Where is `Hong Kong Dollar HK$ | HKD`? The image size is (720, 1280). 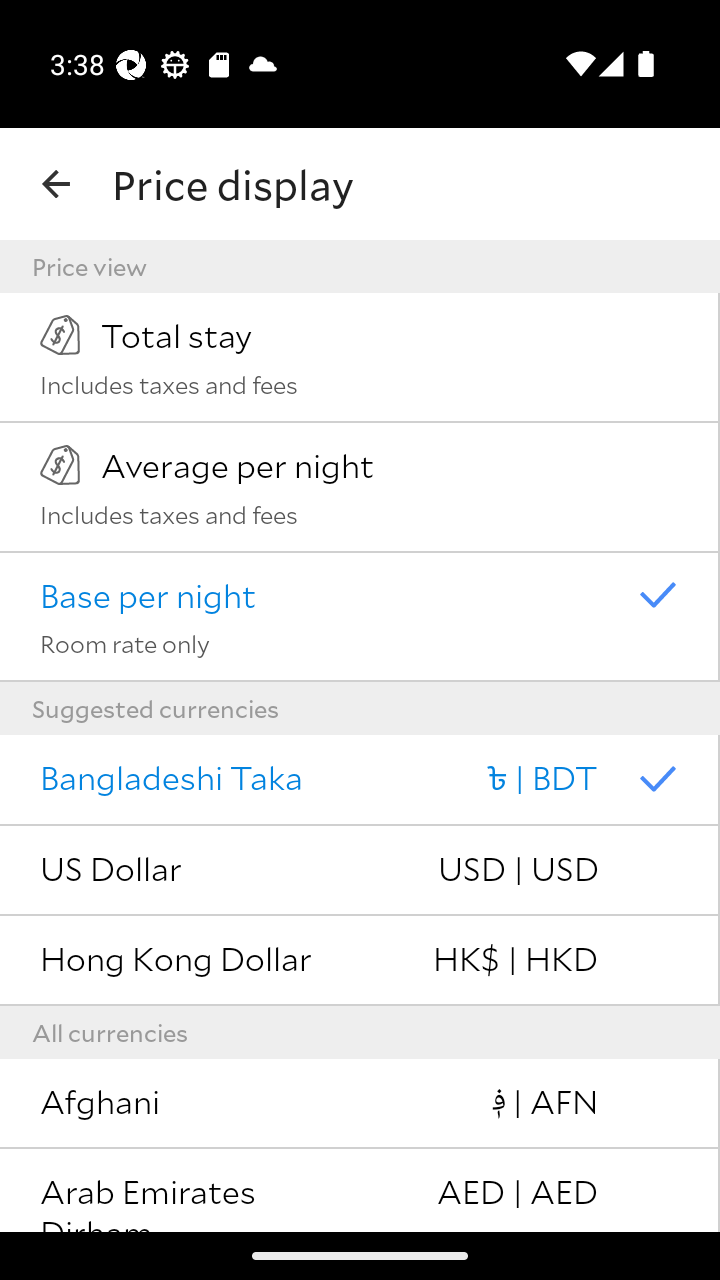
Hong Kong Dollar HK$ | HKD is located at coordinates (360, 961).